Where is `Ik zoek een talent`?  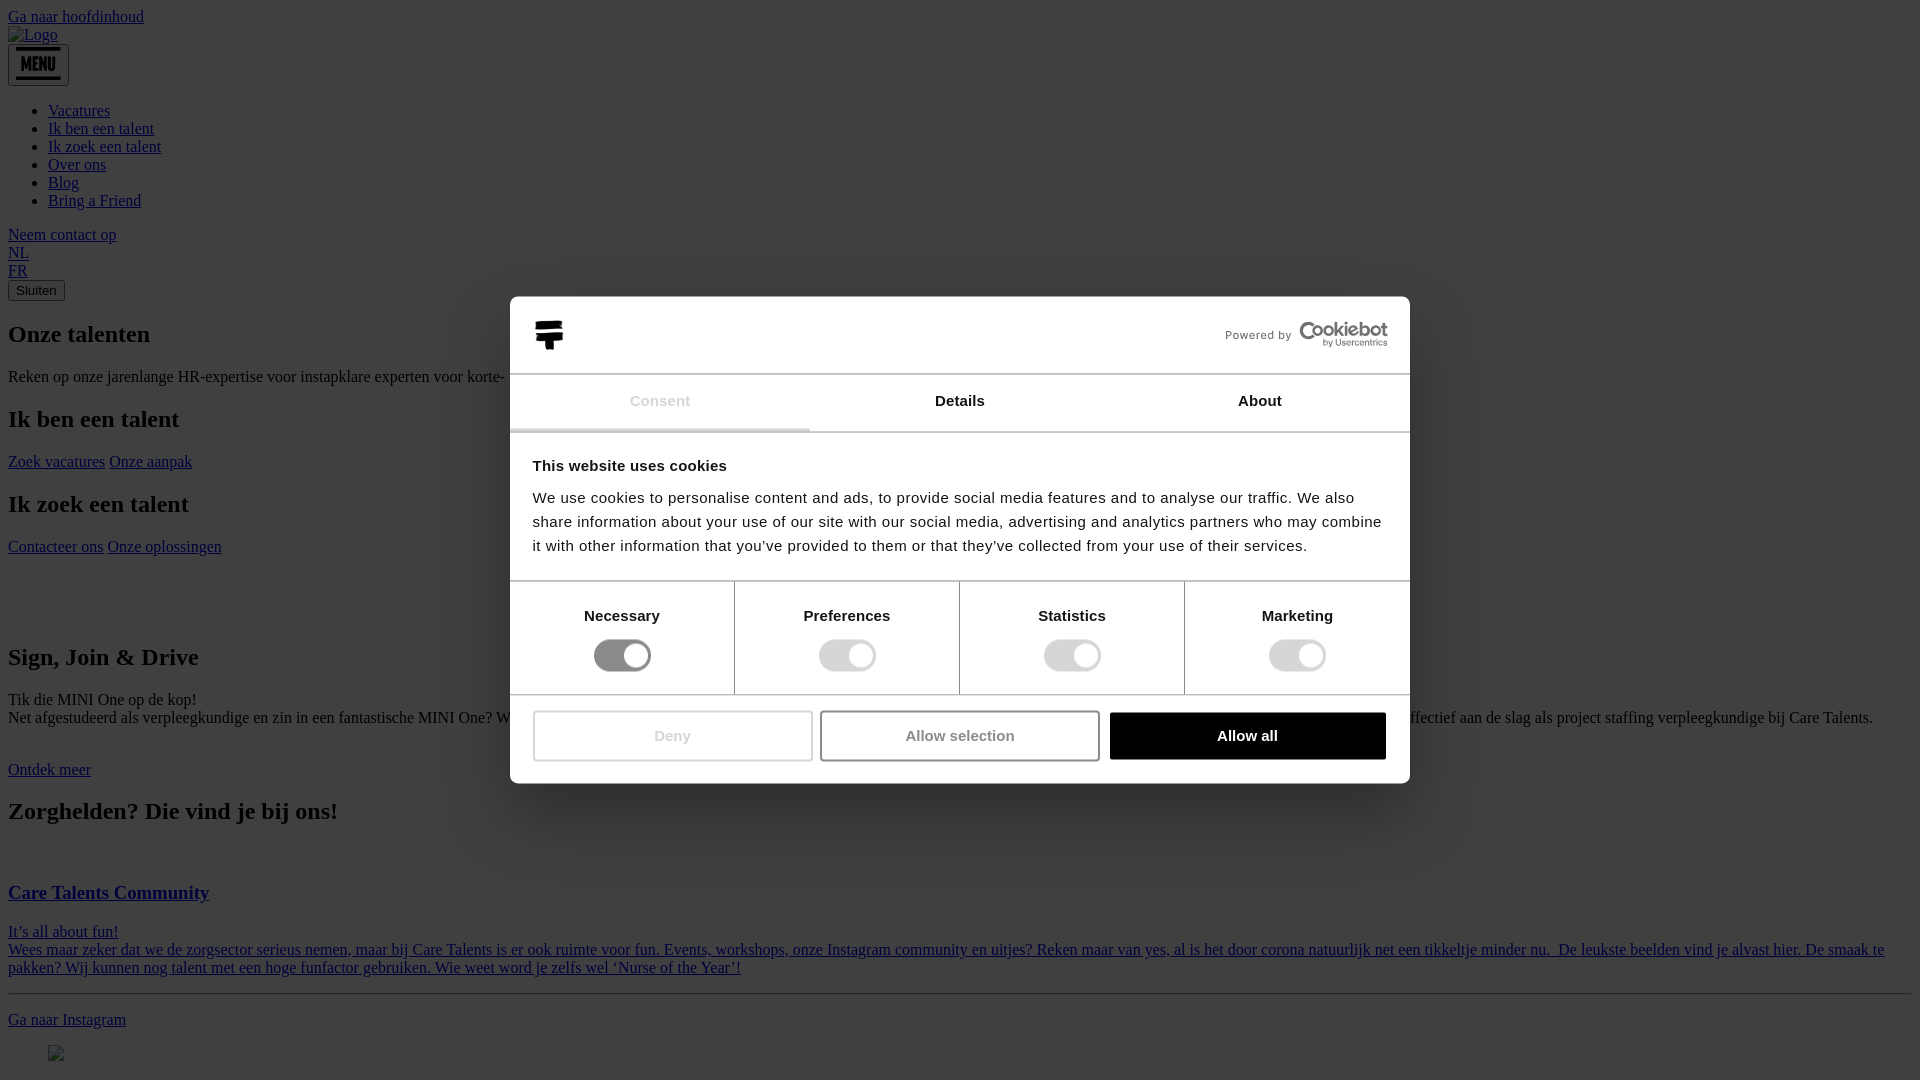
Ik zoek een talent is located at coordinates (104, 146).